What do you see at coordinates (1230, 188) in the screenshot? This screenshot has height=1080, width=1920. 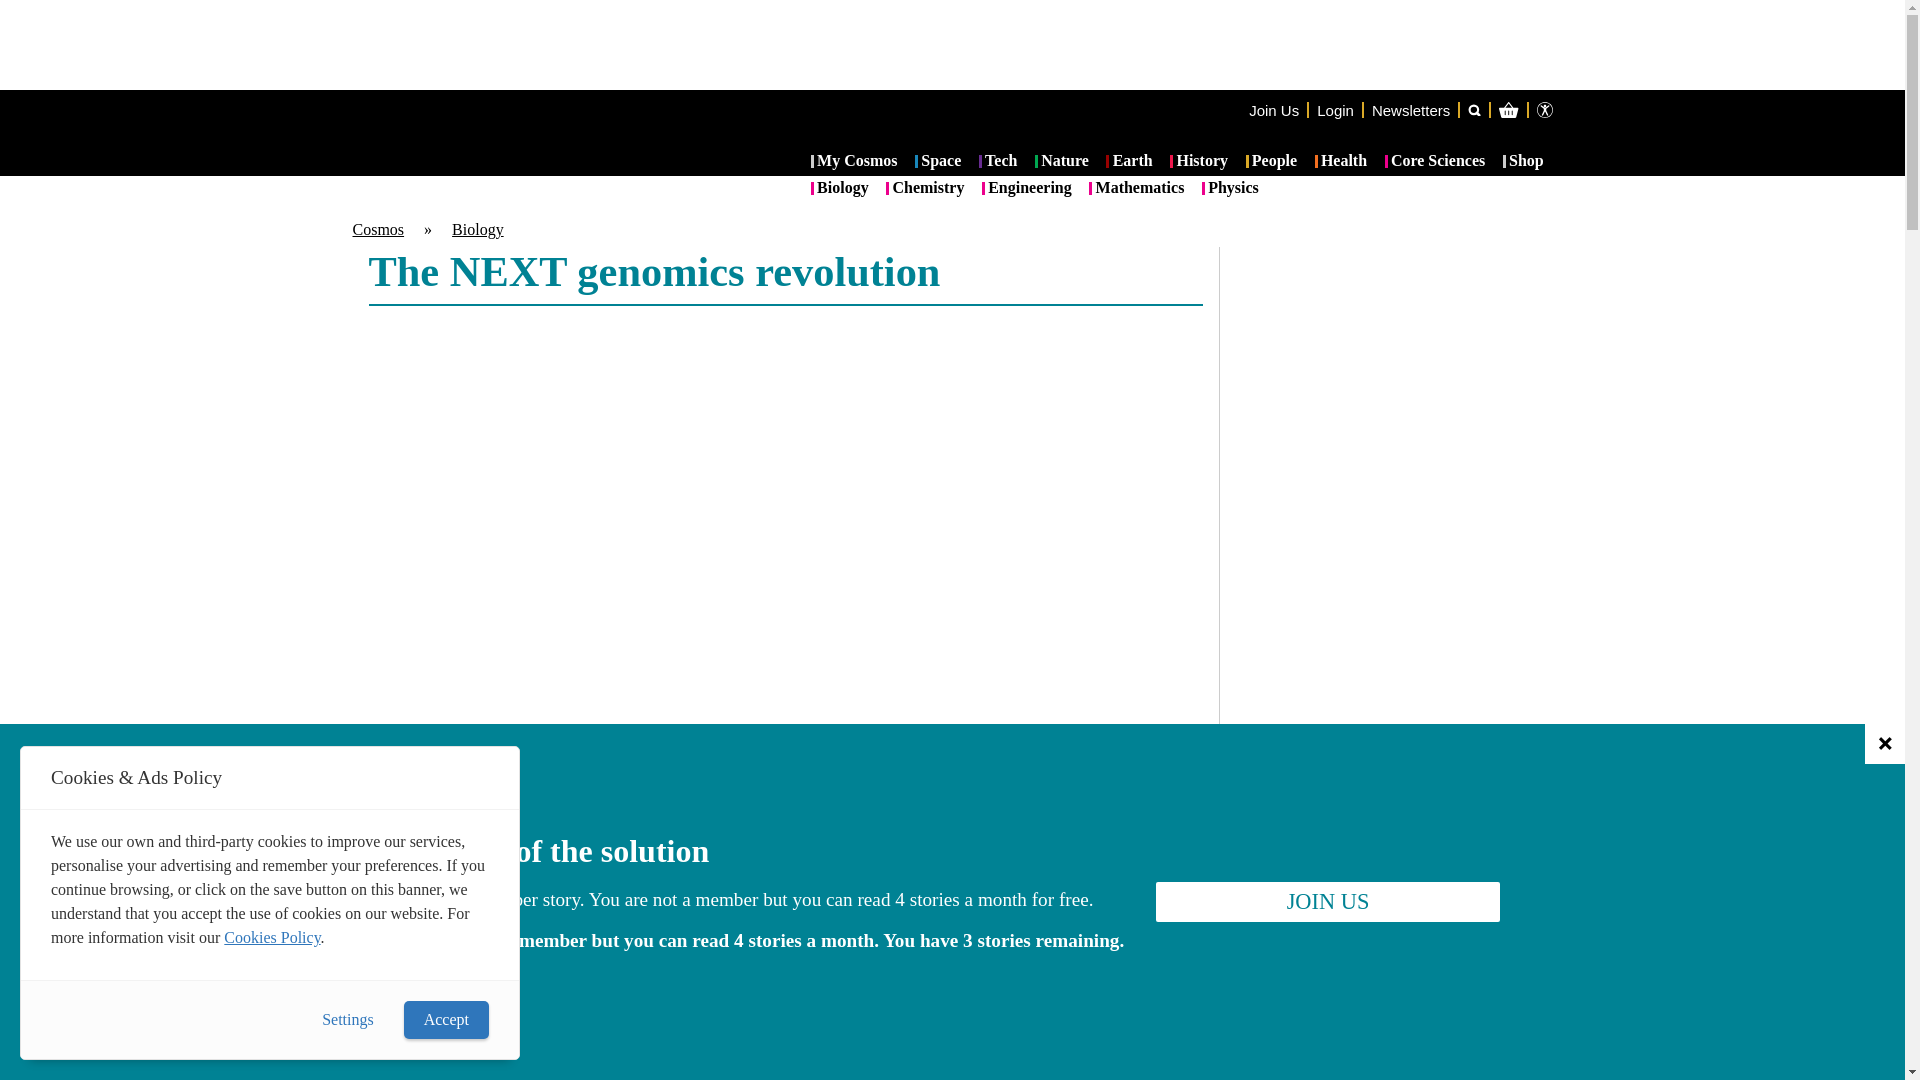 I see `Physics` at bounding box center [1230, 188].